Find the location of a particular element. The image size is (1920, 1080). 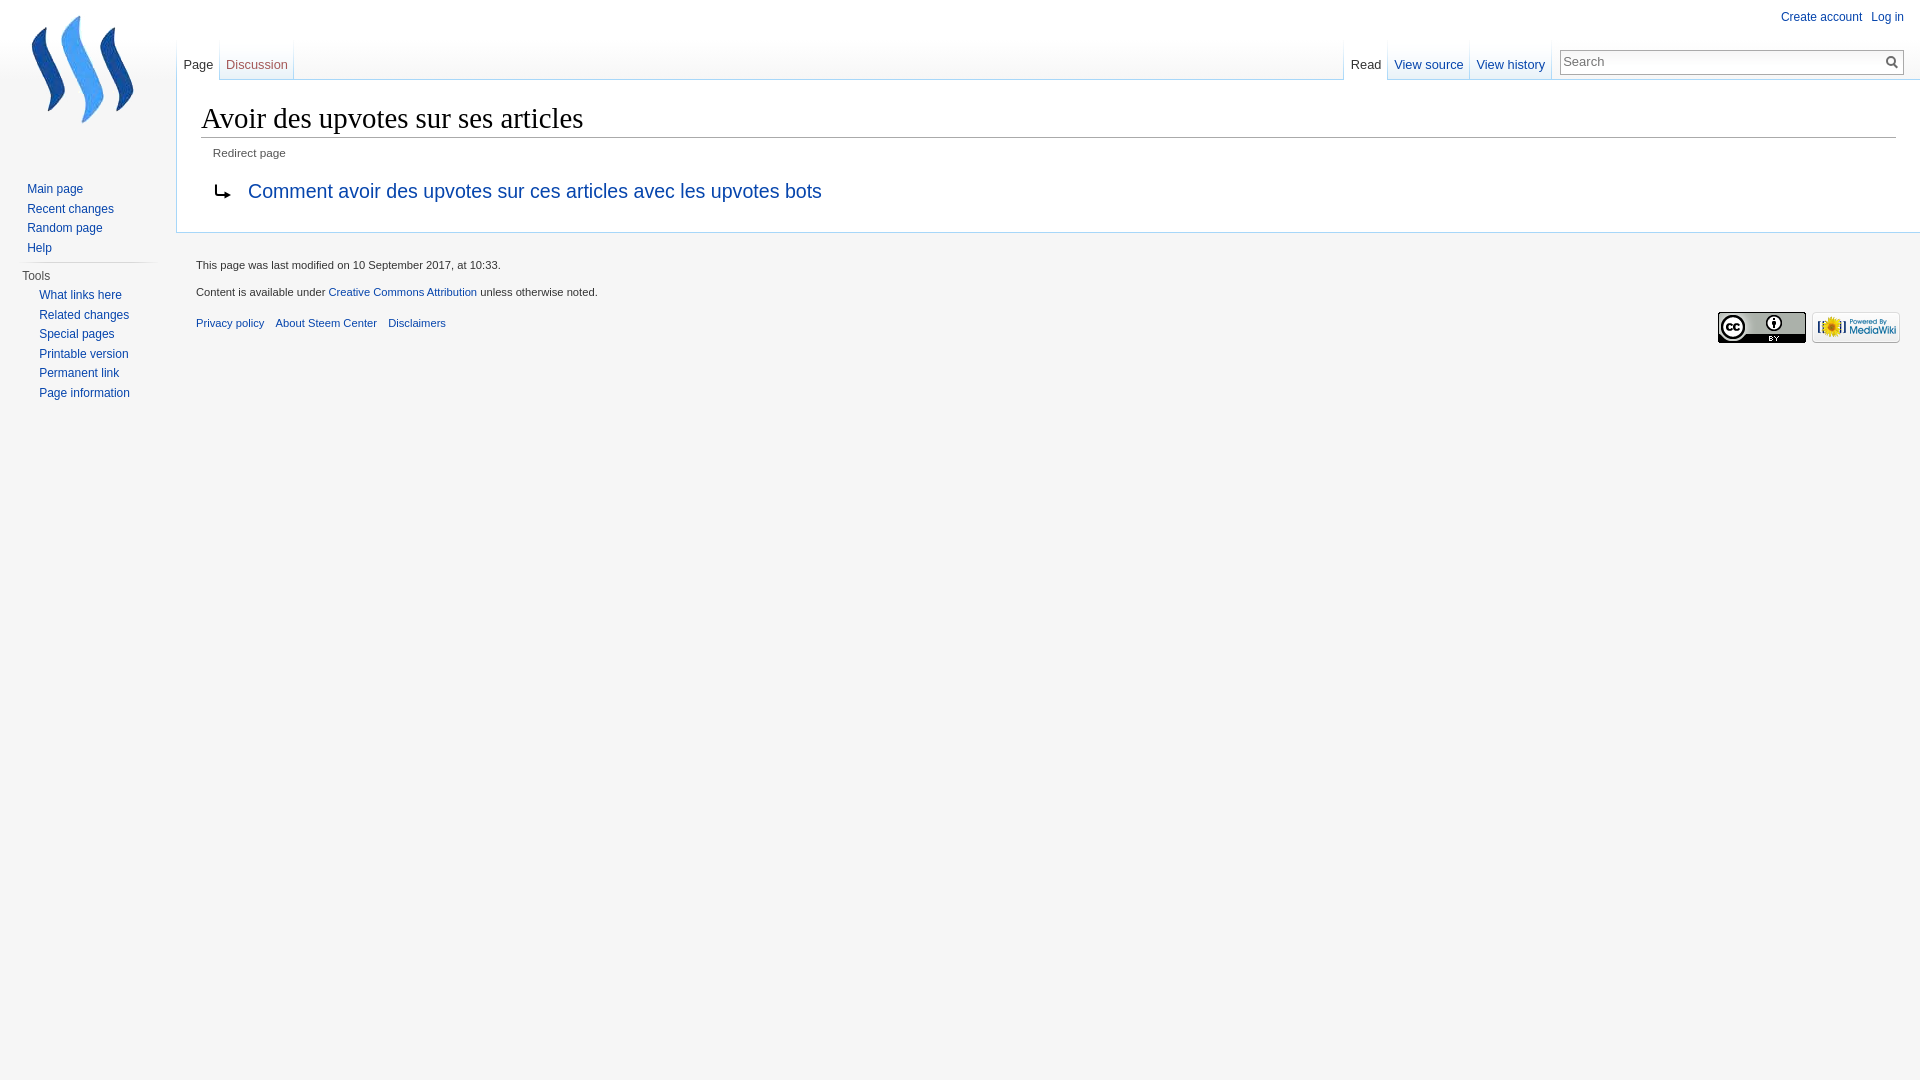

Go to a page with this exact name if it exists is located at coordinates (1892, 62).